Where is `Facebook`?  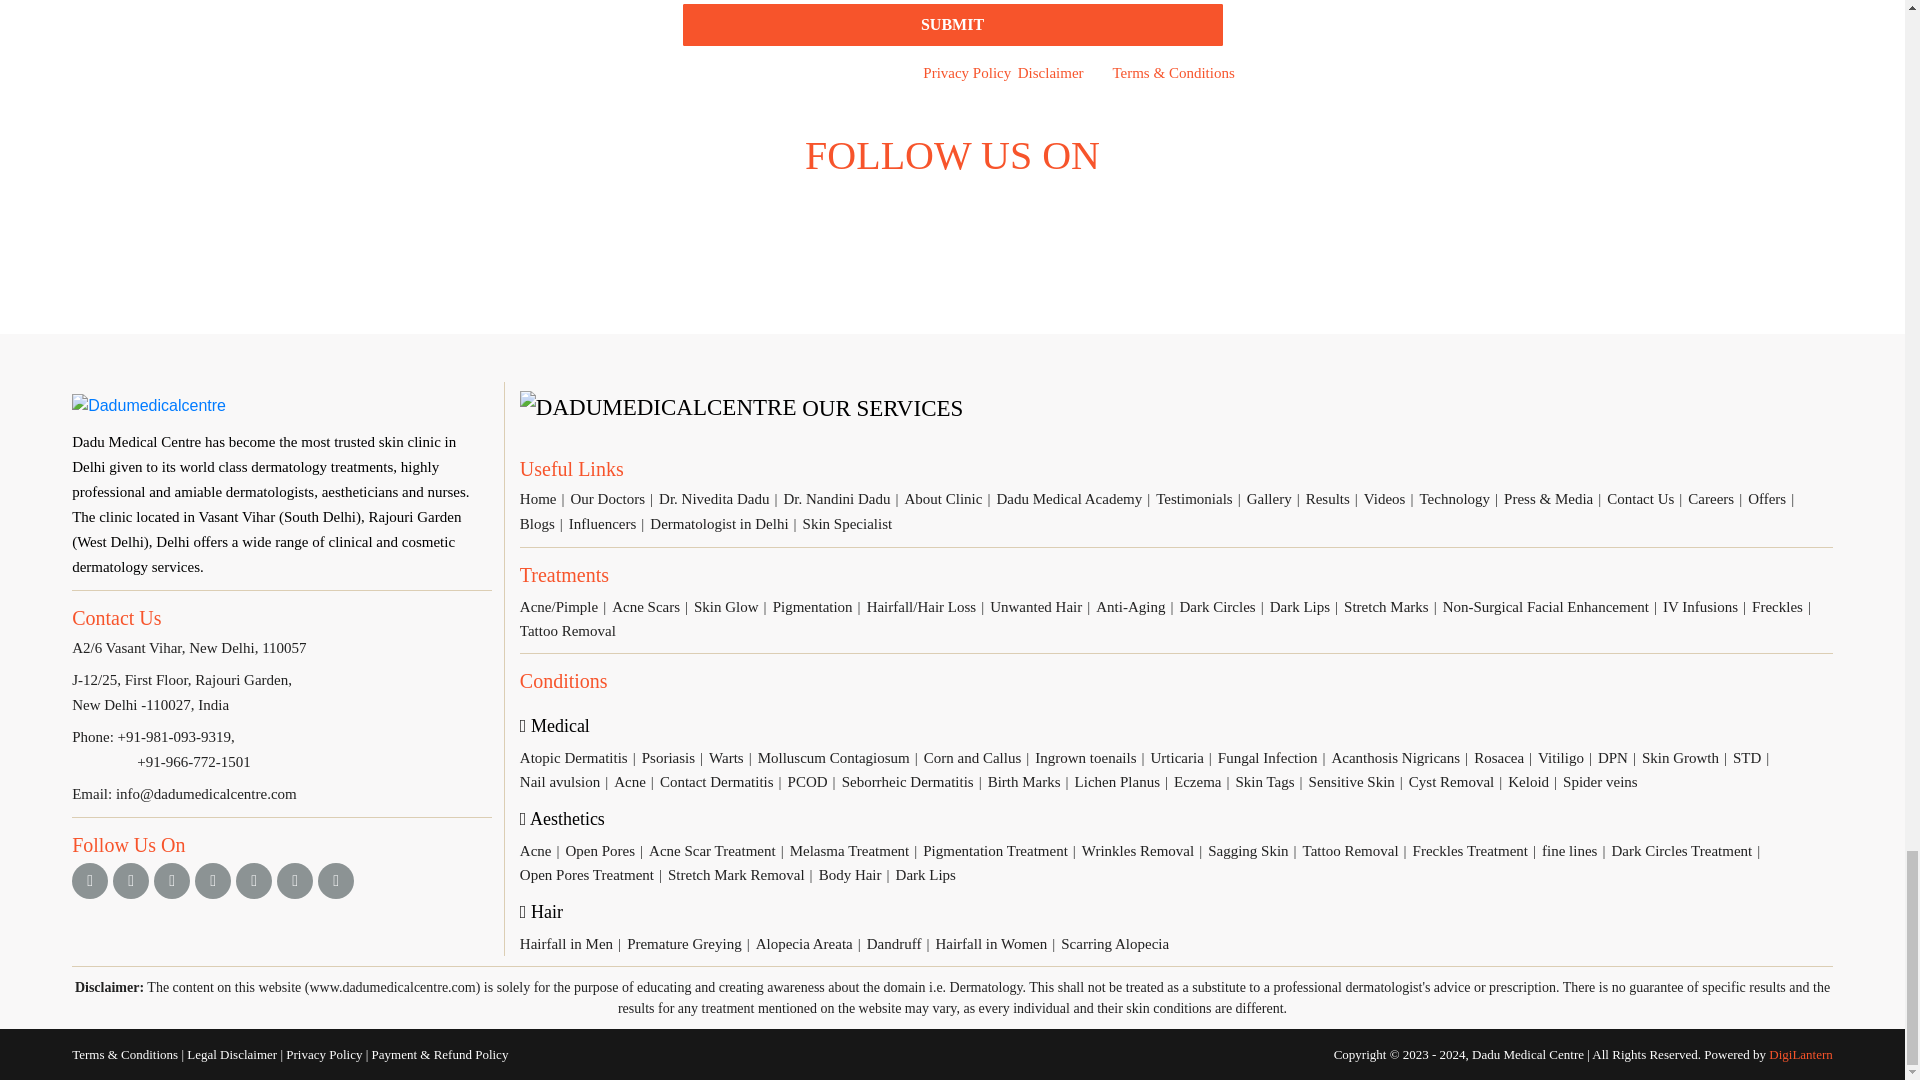
Facebook is located at coordinates (706, 234).